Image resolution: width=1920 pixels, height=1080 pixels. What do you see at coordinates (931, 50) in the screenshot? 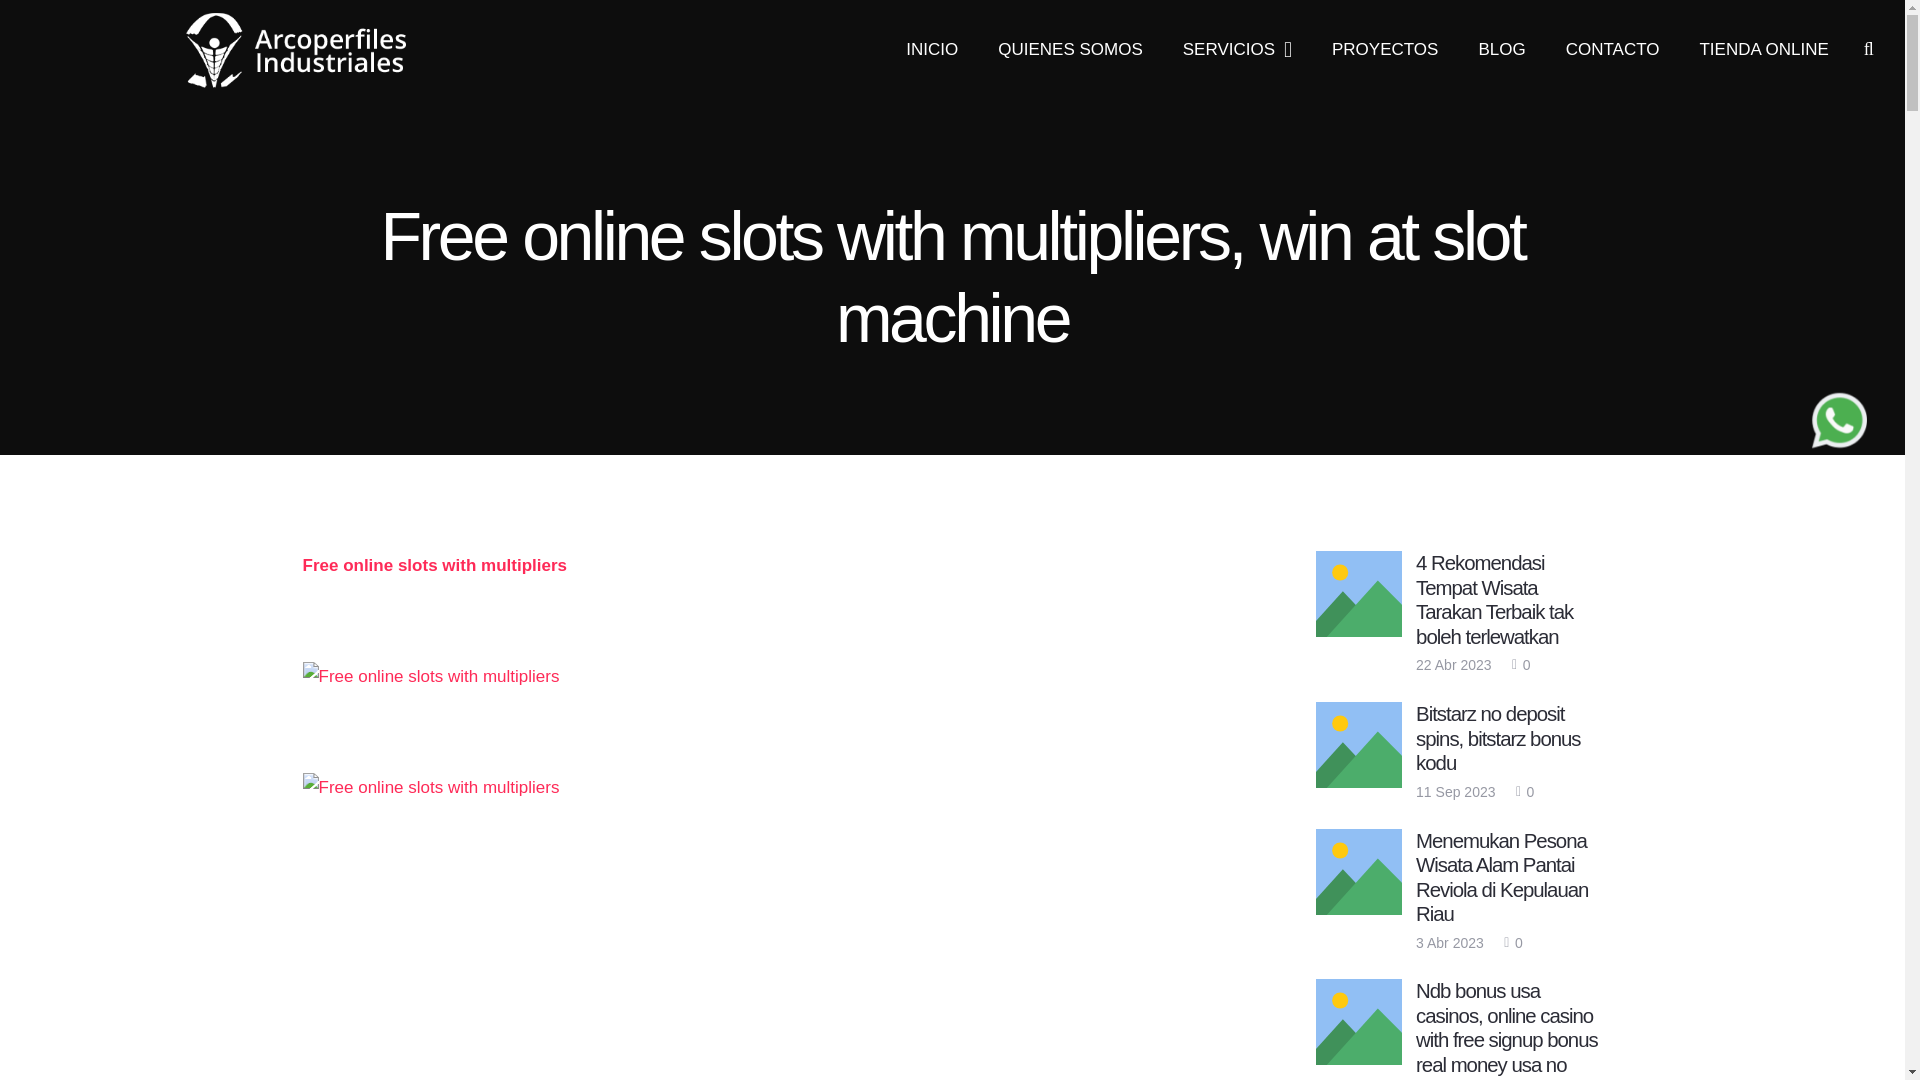
I see `INICIO` at bounding box center [931, 50].